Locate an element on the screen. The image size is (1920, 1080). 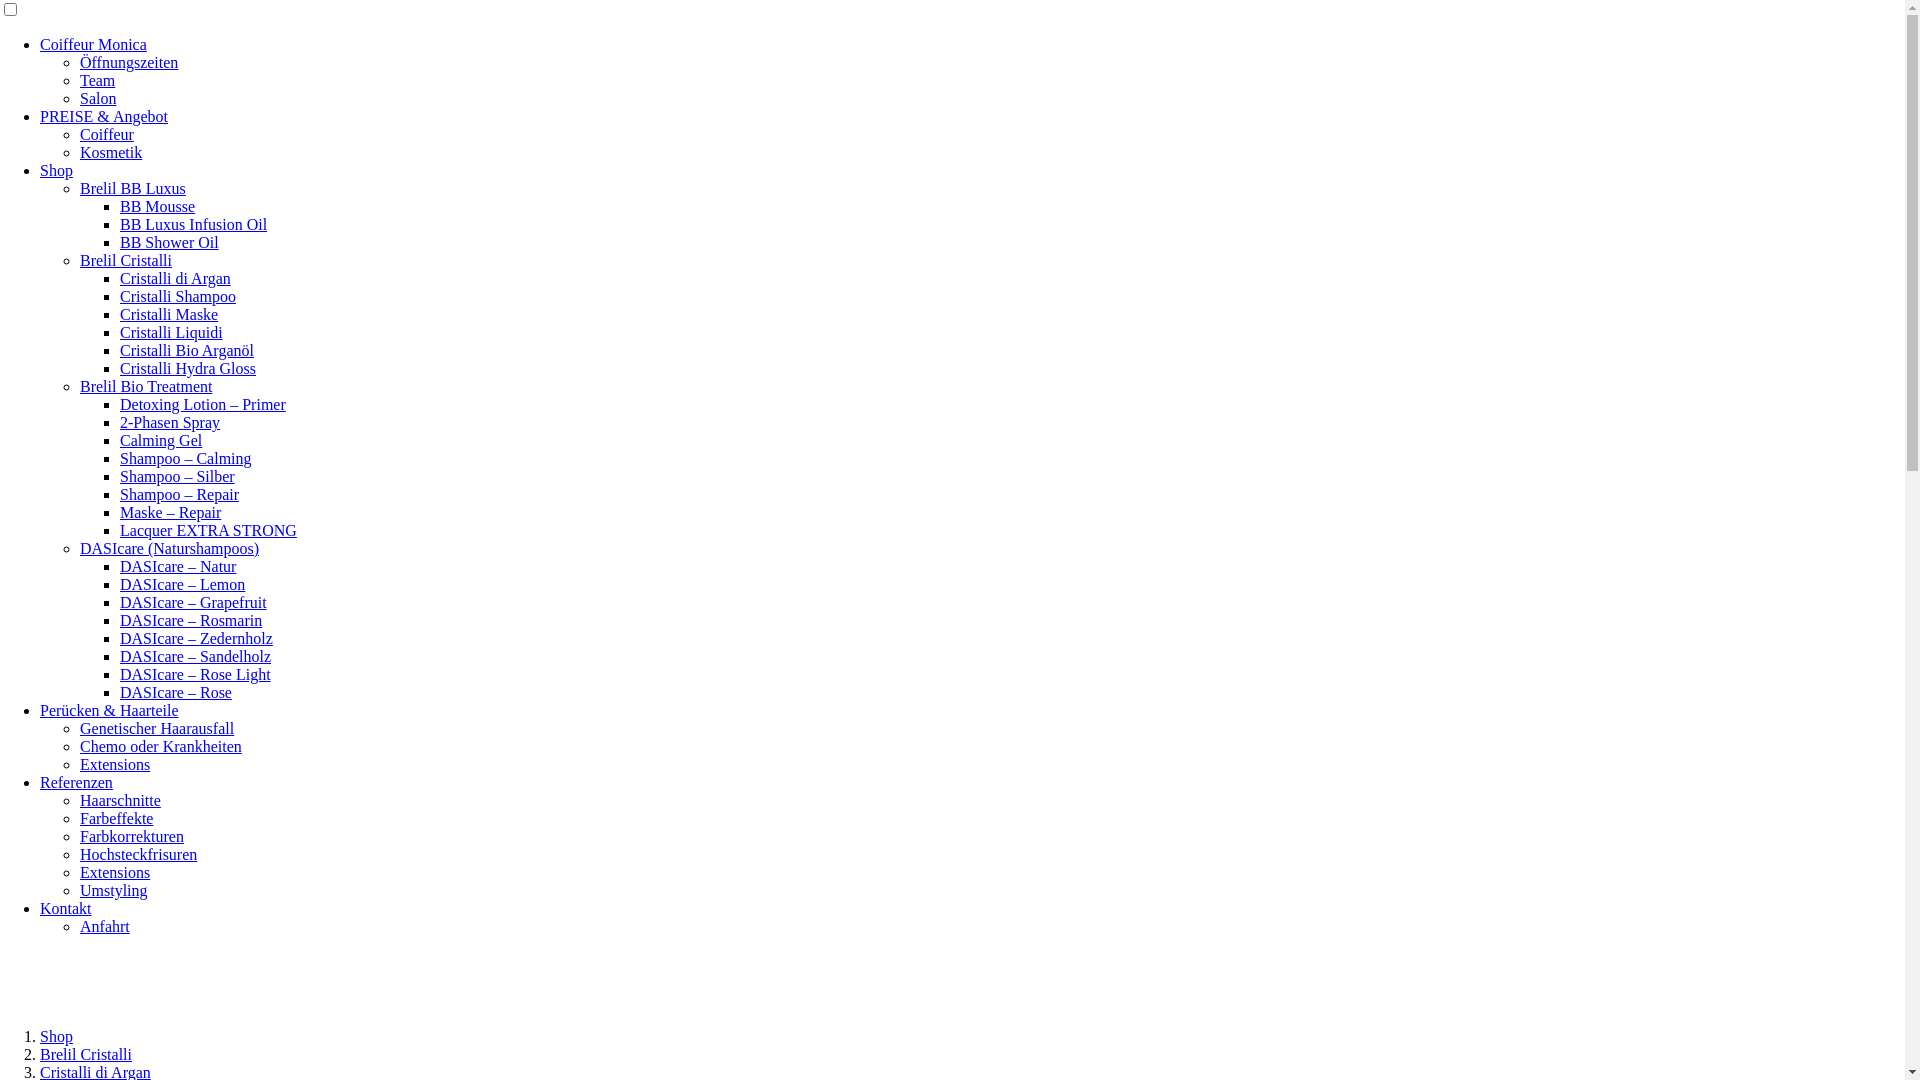
DASIcare (Naturshampoos) is located at coordinates (170, 548).